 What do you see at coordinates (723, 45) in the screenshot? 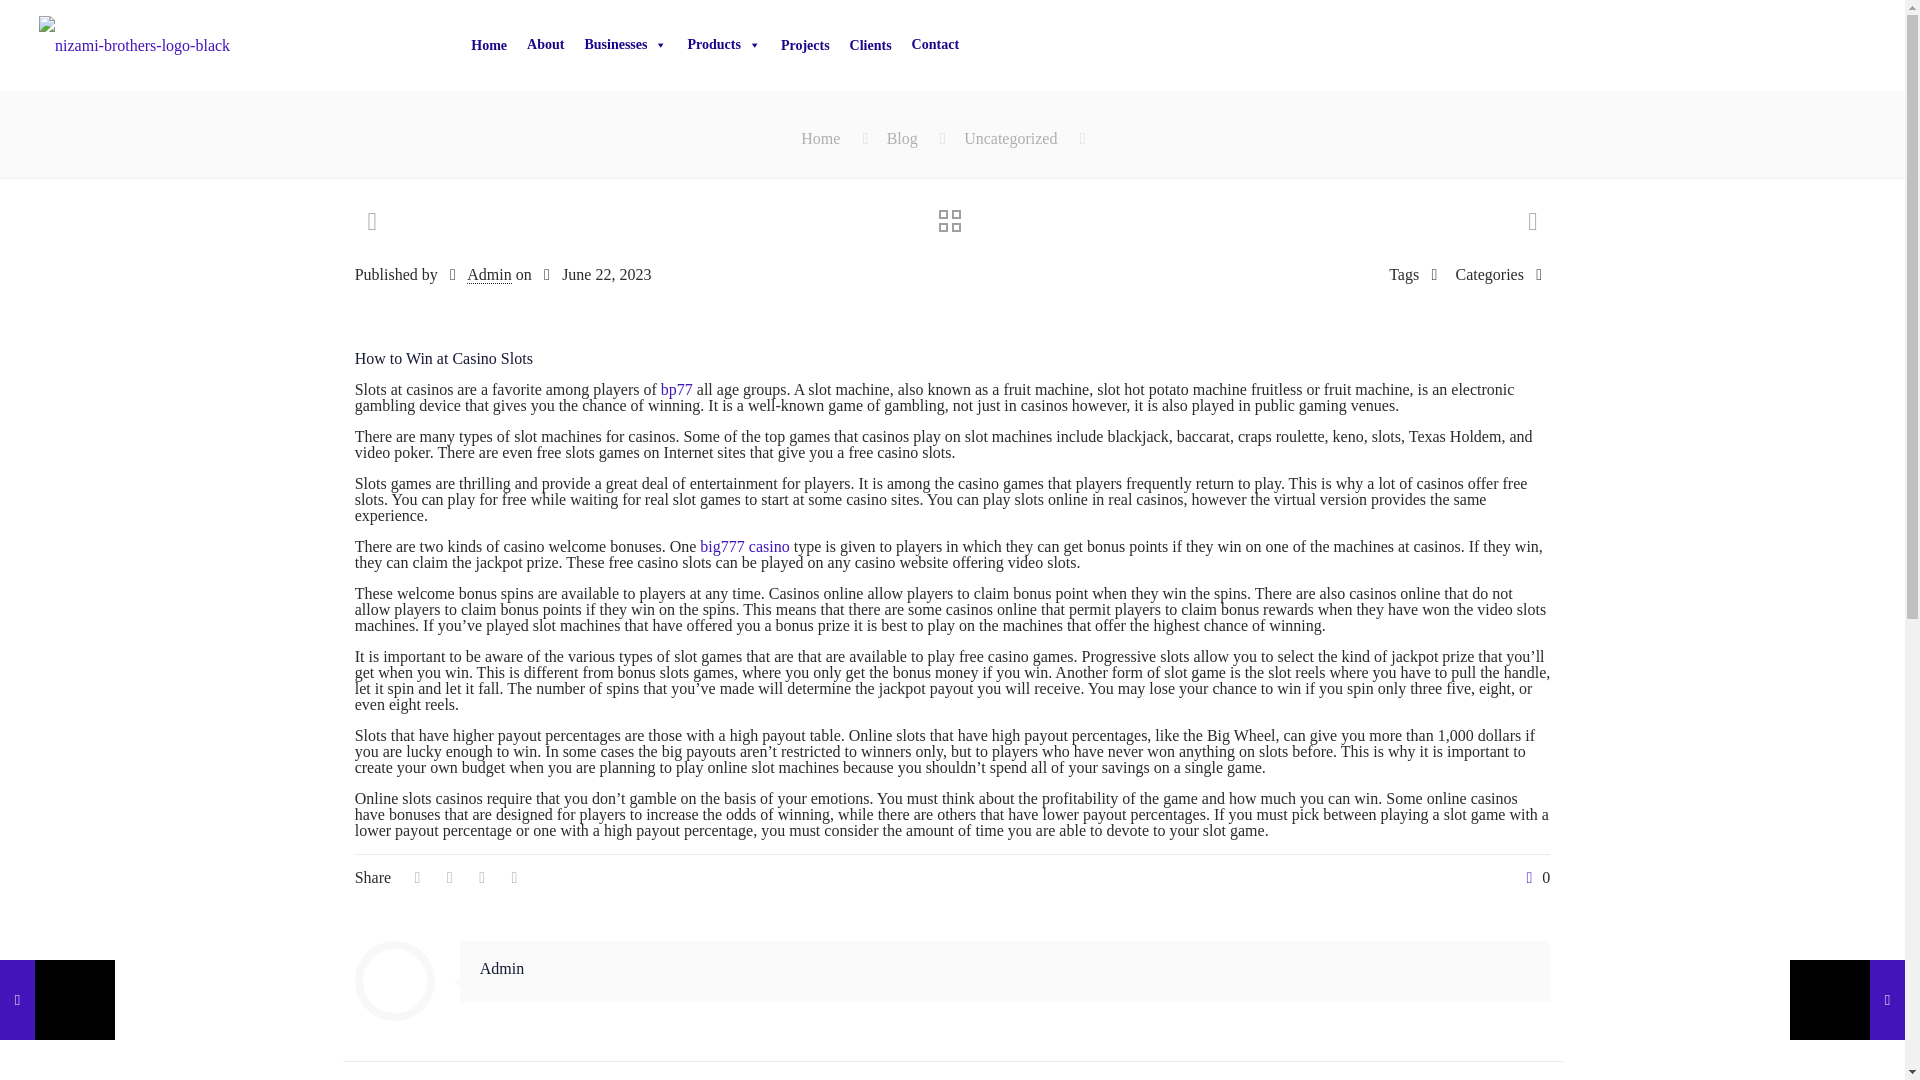
I see `Products` at bounding box center [723, 45].